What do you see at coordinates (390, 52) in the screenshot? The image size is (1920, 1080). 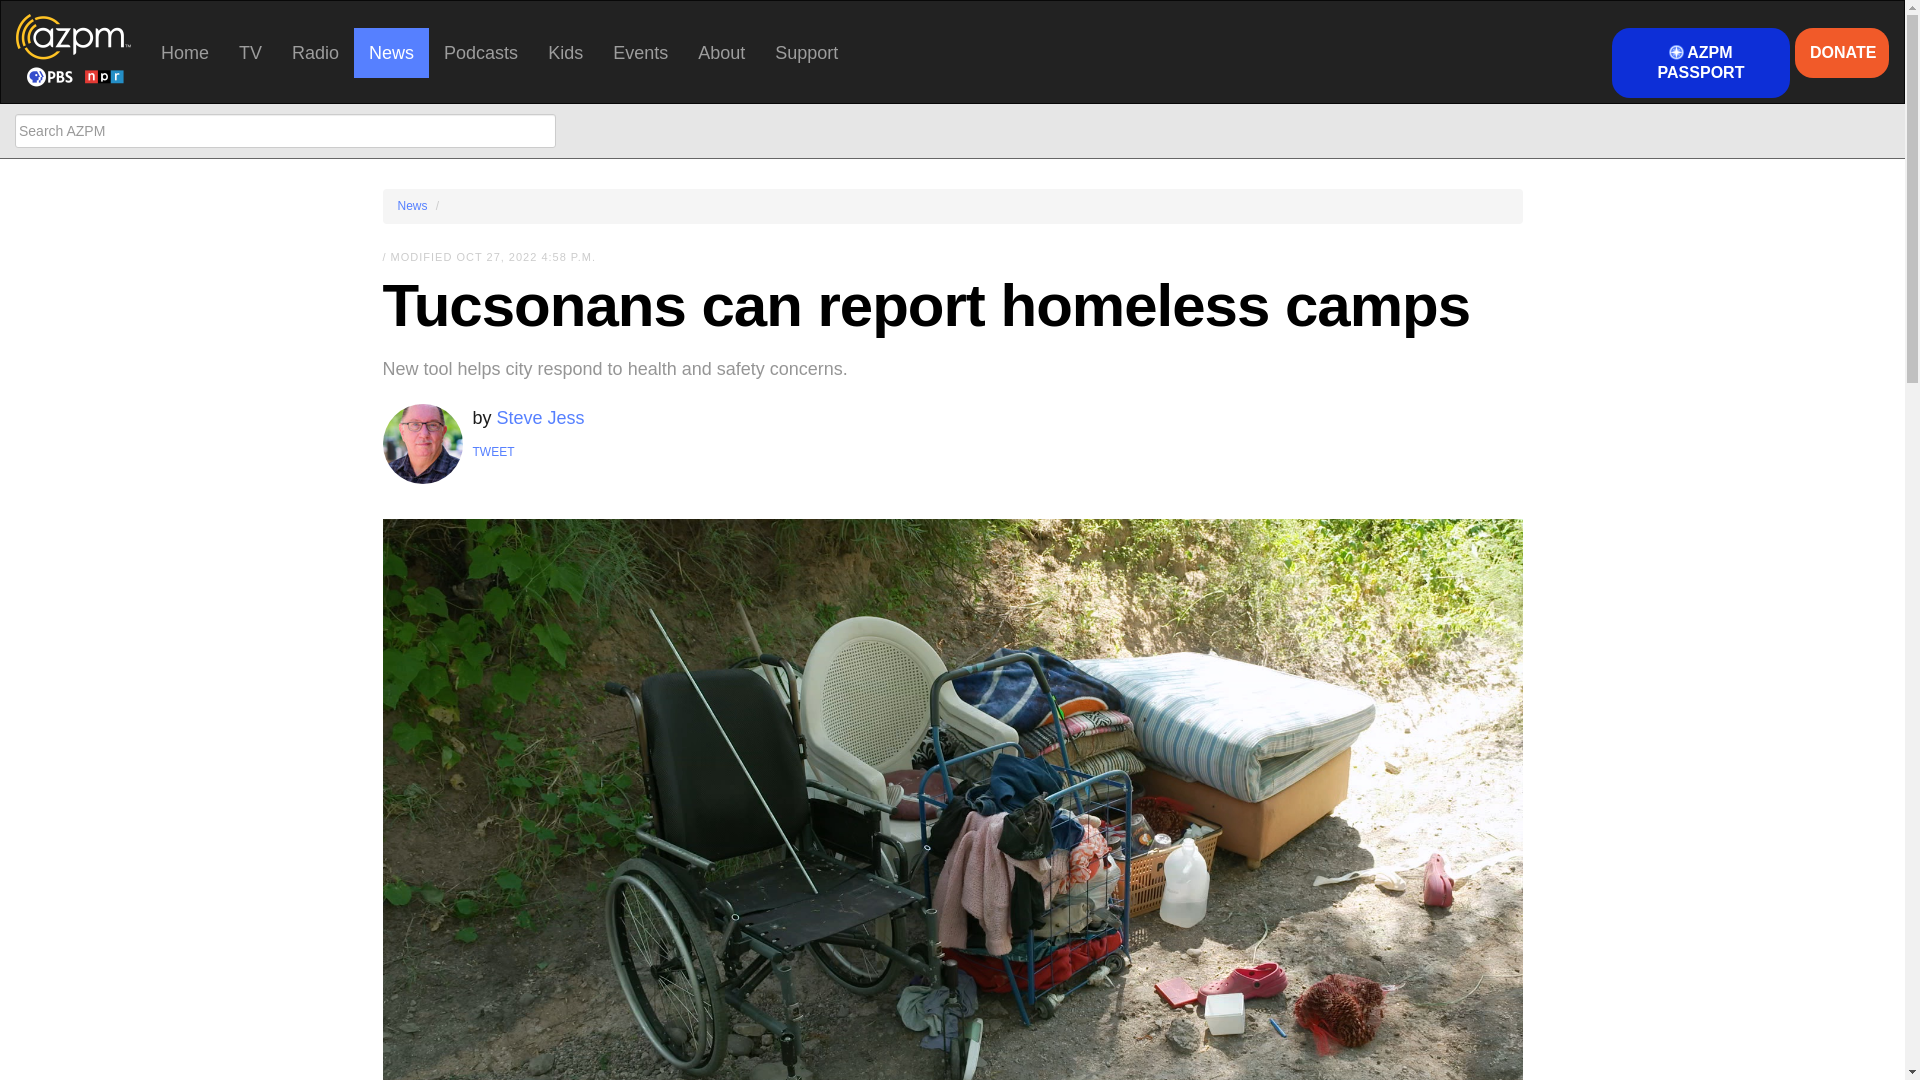 I see `News` at bounding box center [390, 52].